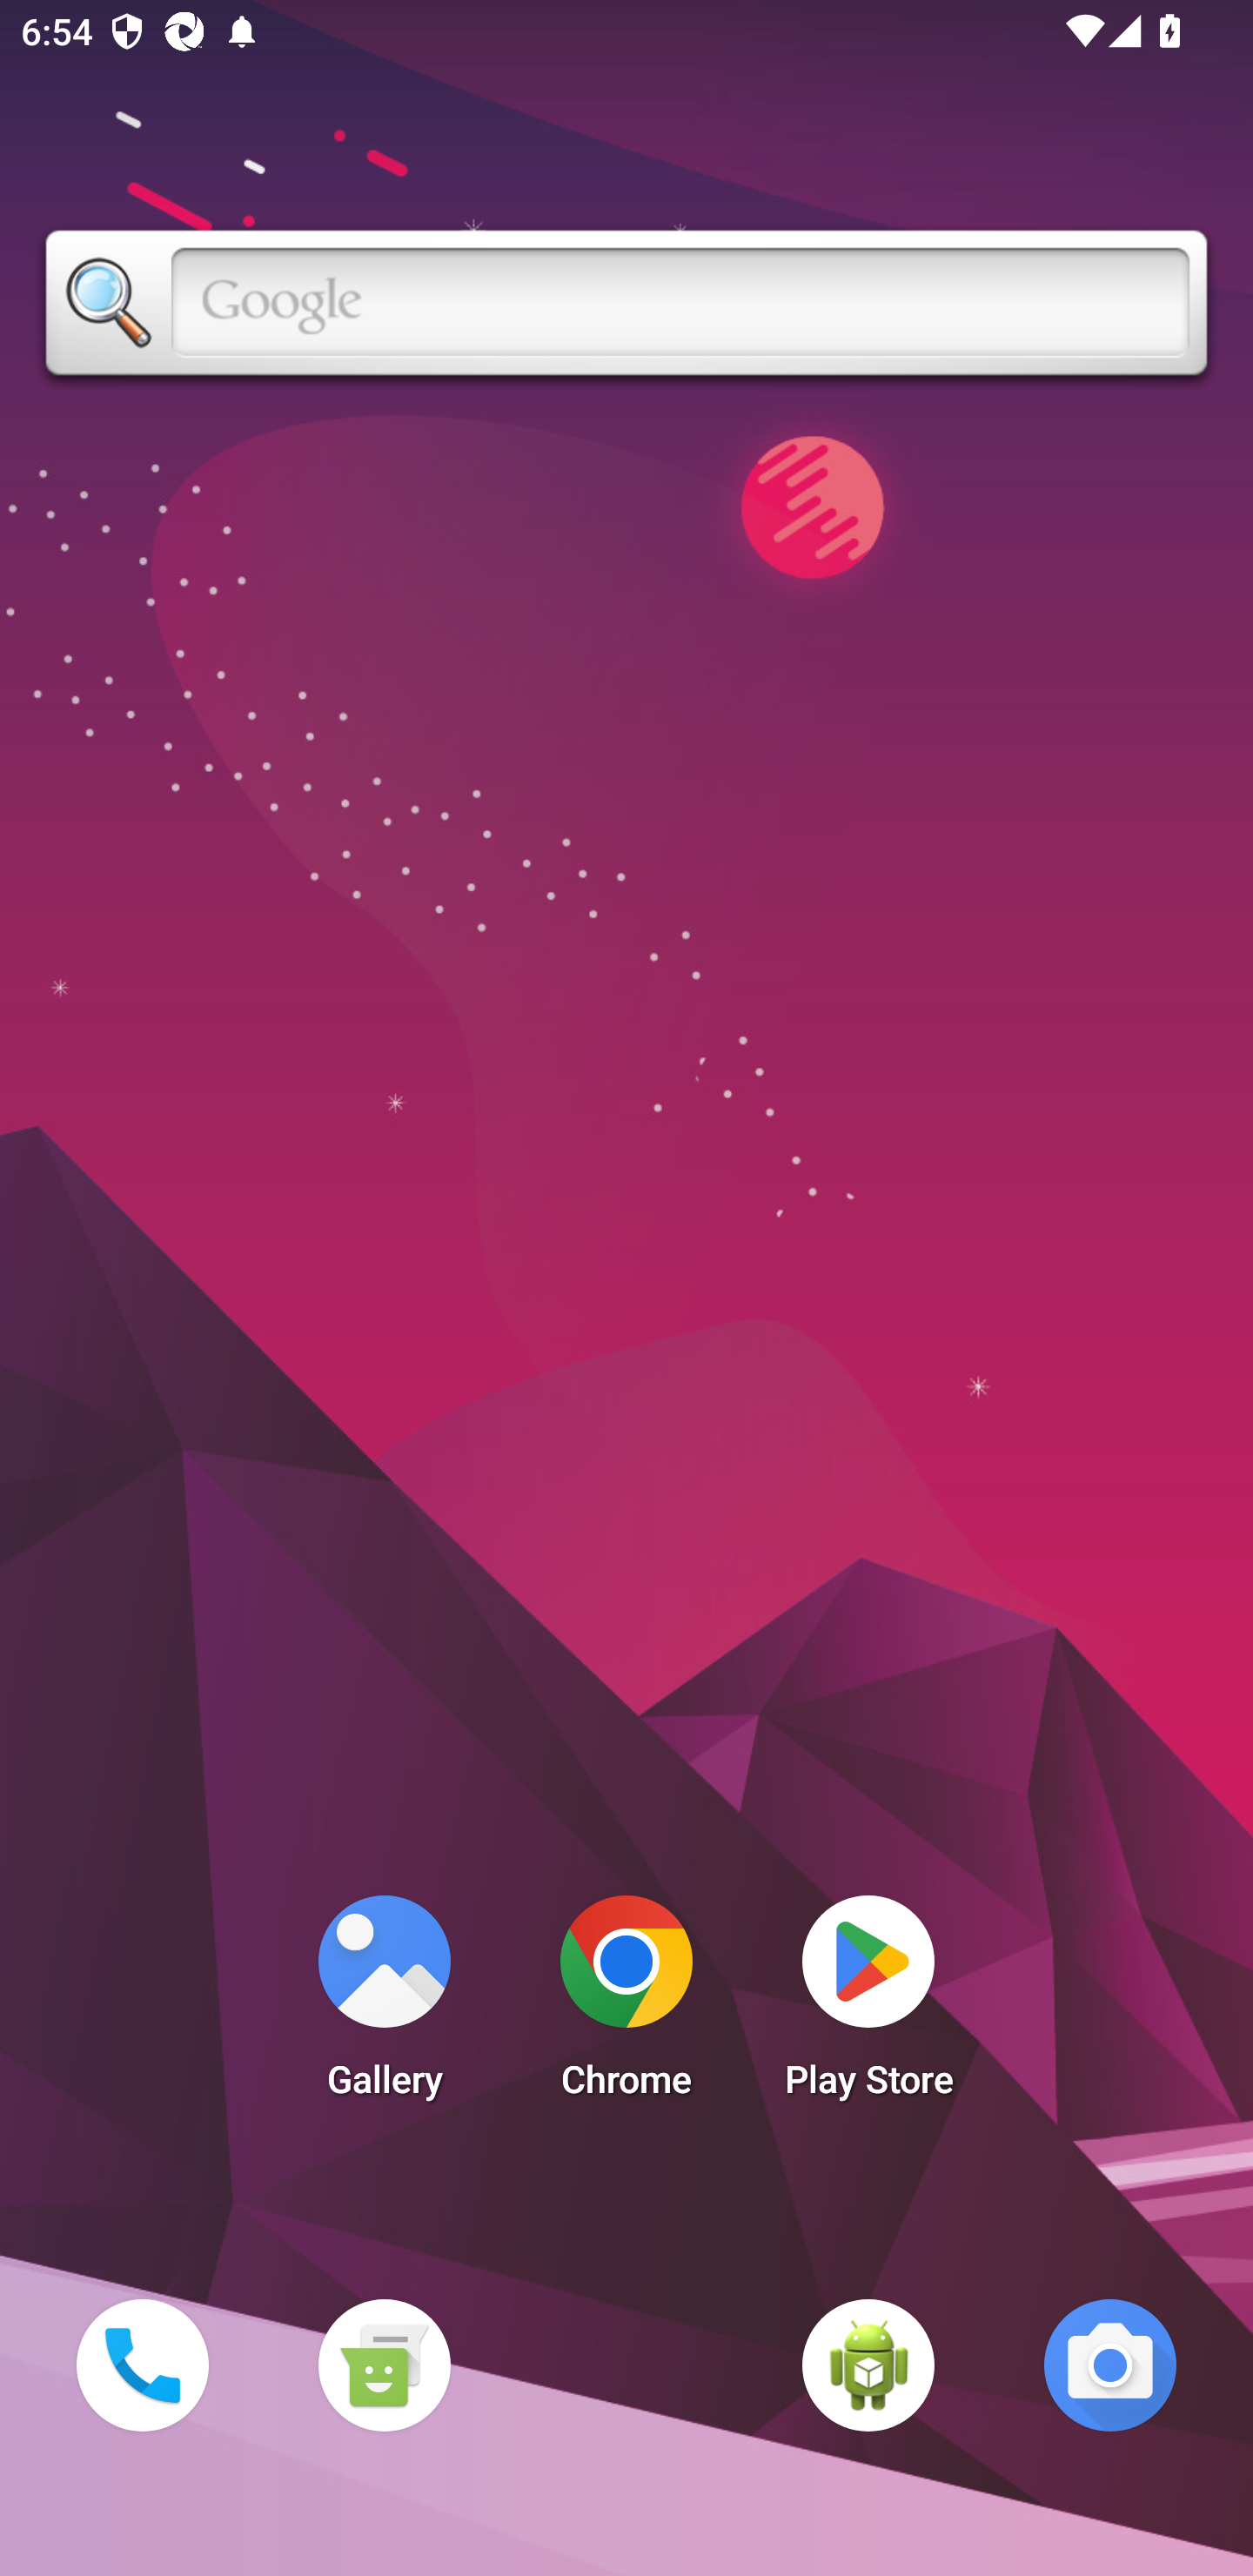 The image size is (1253, 2576). I want to click on Messaging, so click(384, 2365).